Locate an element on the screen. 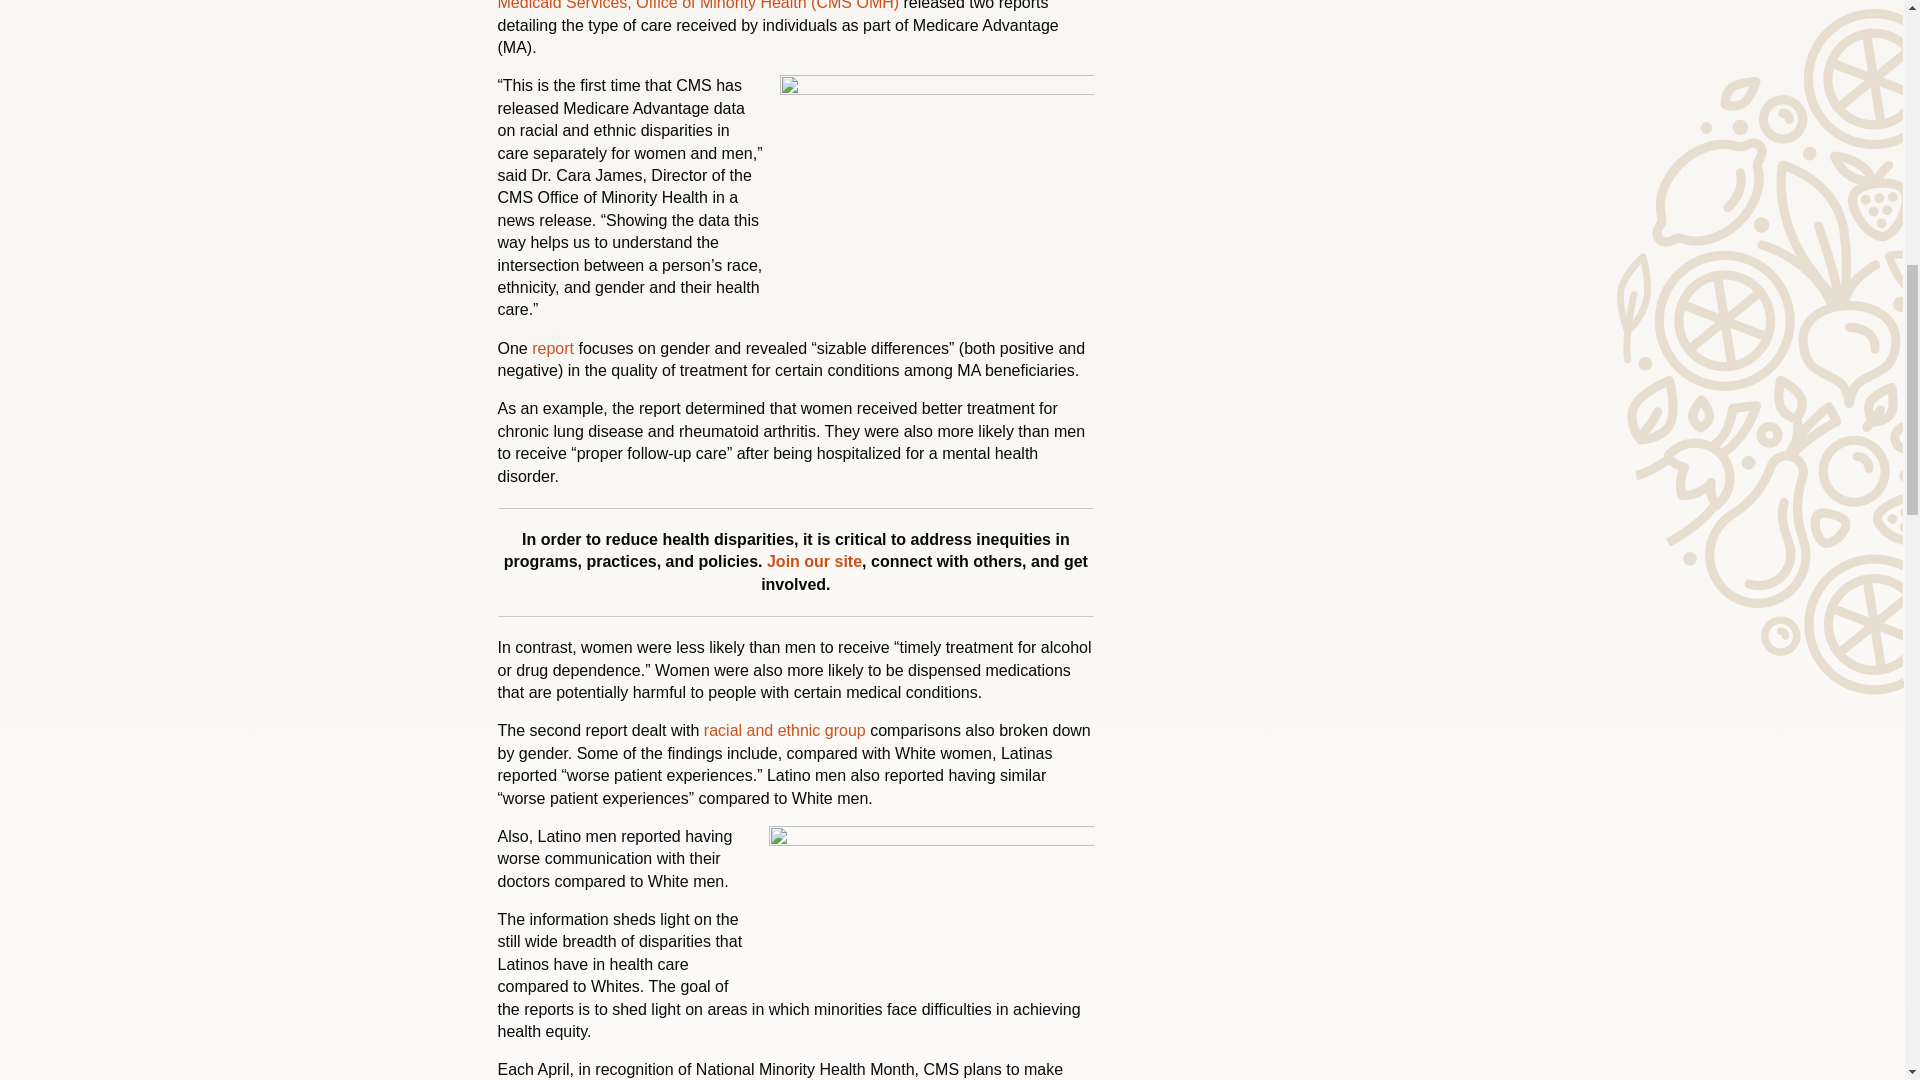 The image size is (1920, 1080). Join our site is located at coordinates (814, 561).